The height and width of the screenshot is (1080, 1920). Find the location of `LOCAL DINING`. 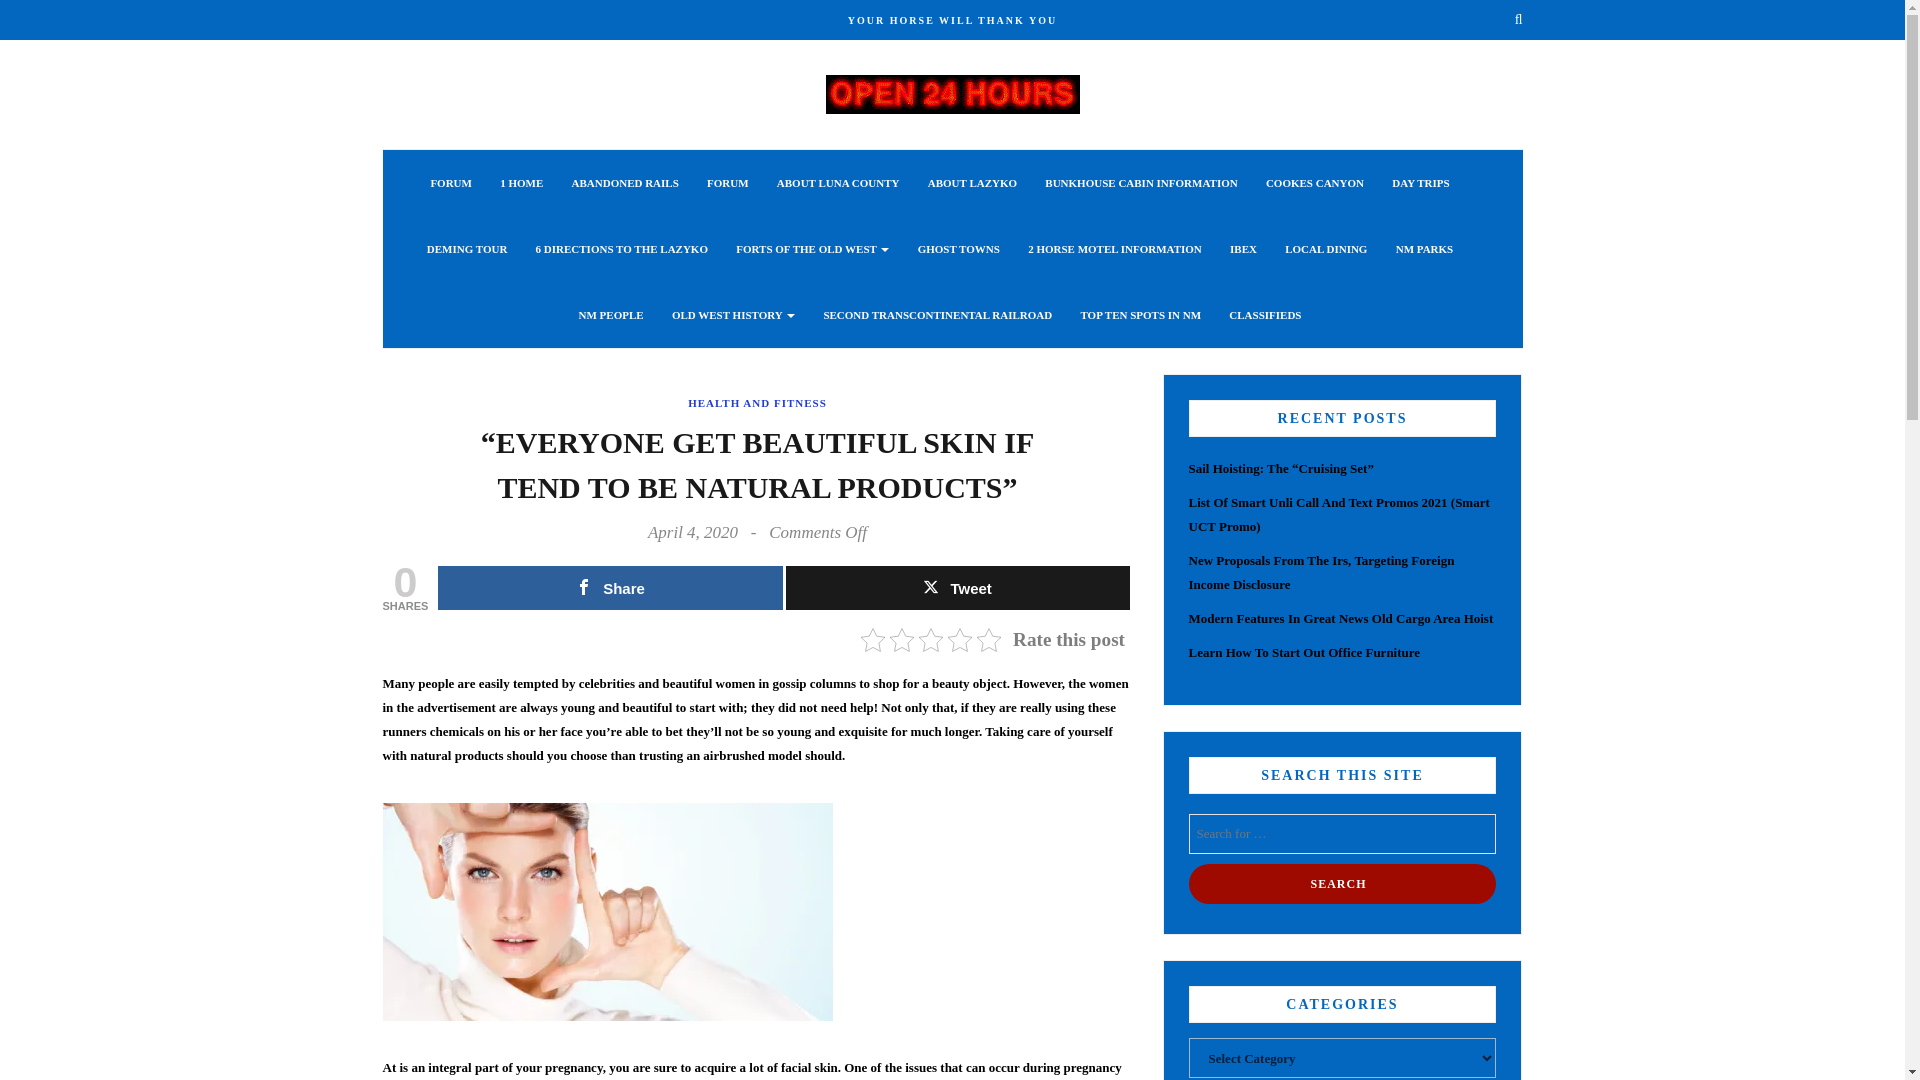

LOCAL DINING is located at coordinates (1326, 248).